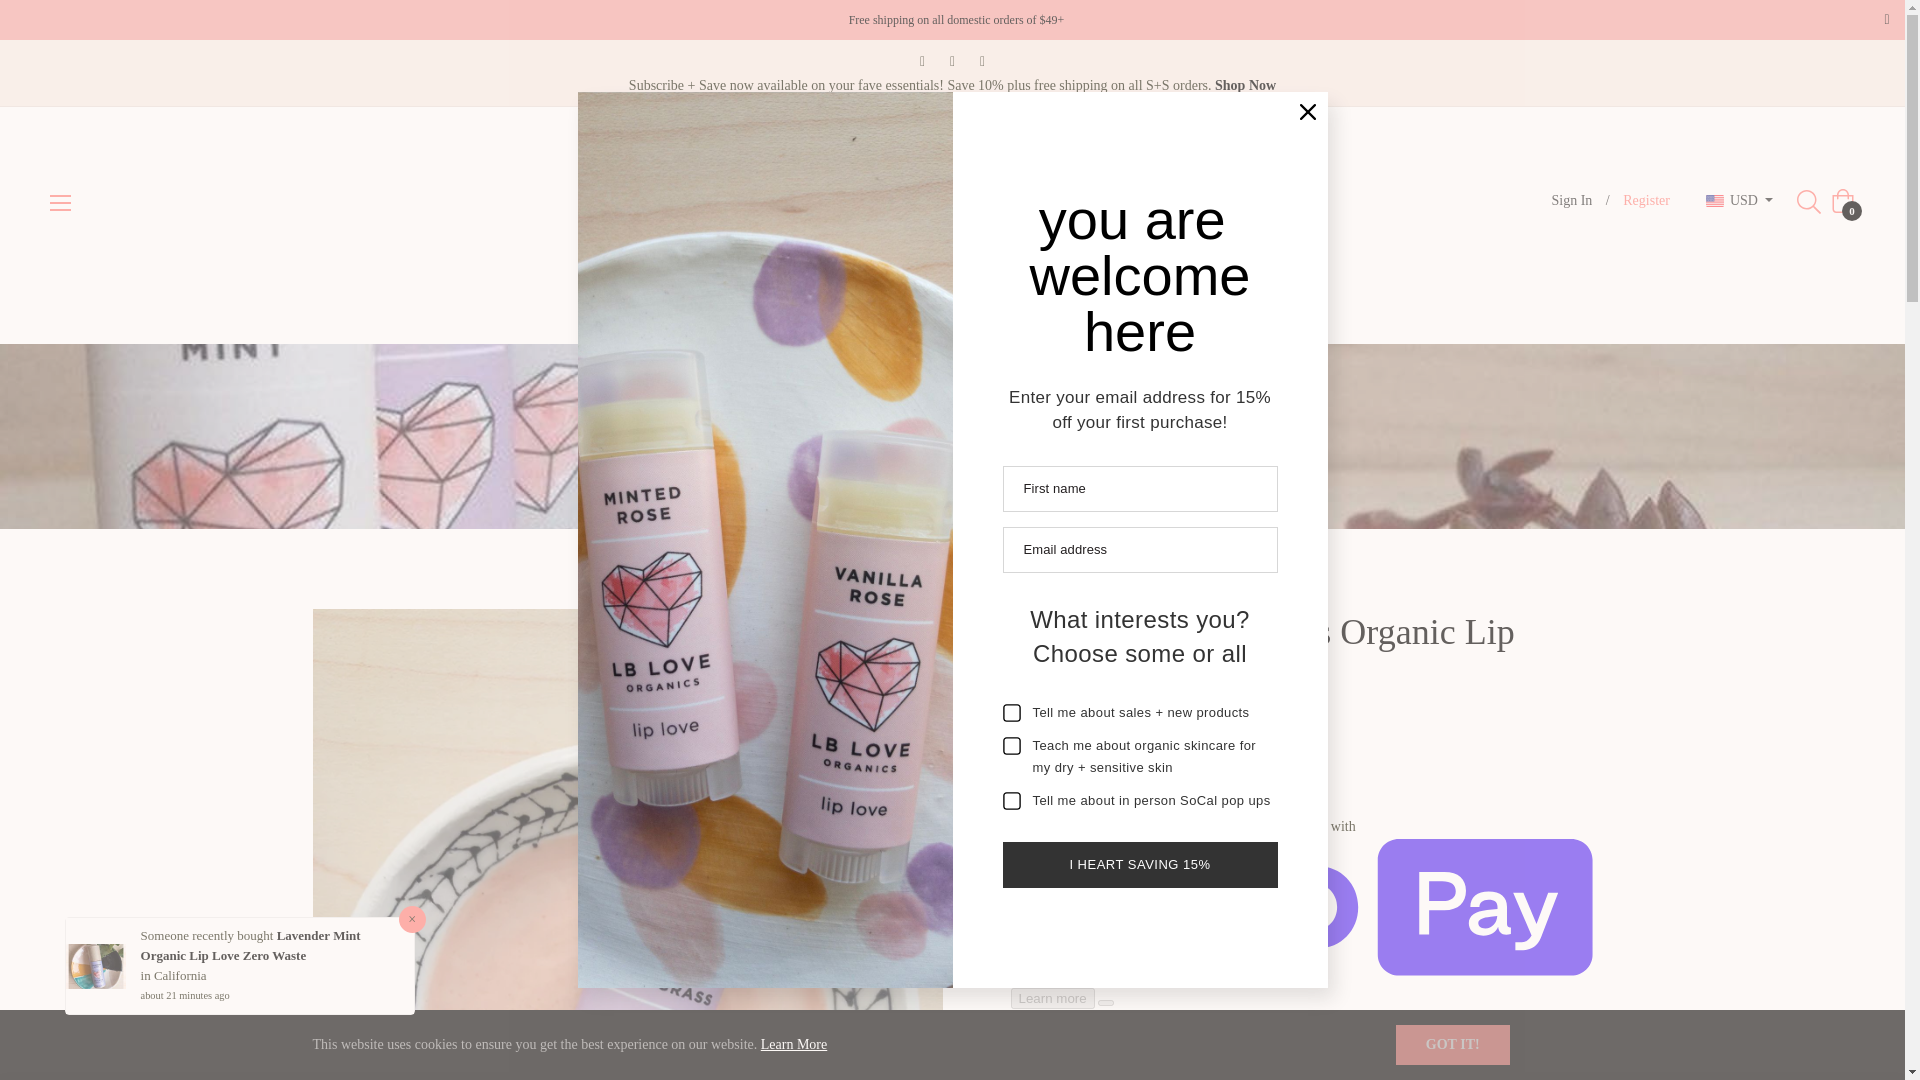 This screenshot has width=1920, height=1080. Describe the element at coordinates (922, 60) in the screenshot. I see `LB Love Organics on Facebook` at that location.